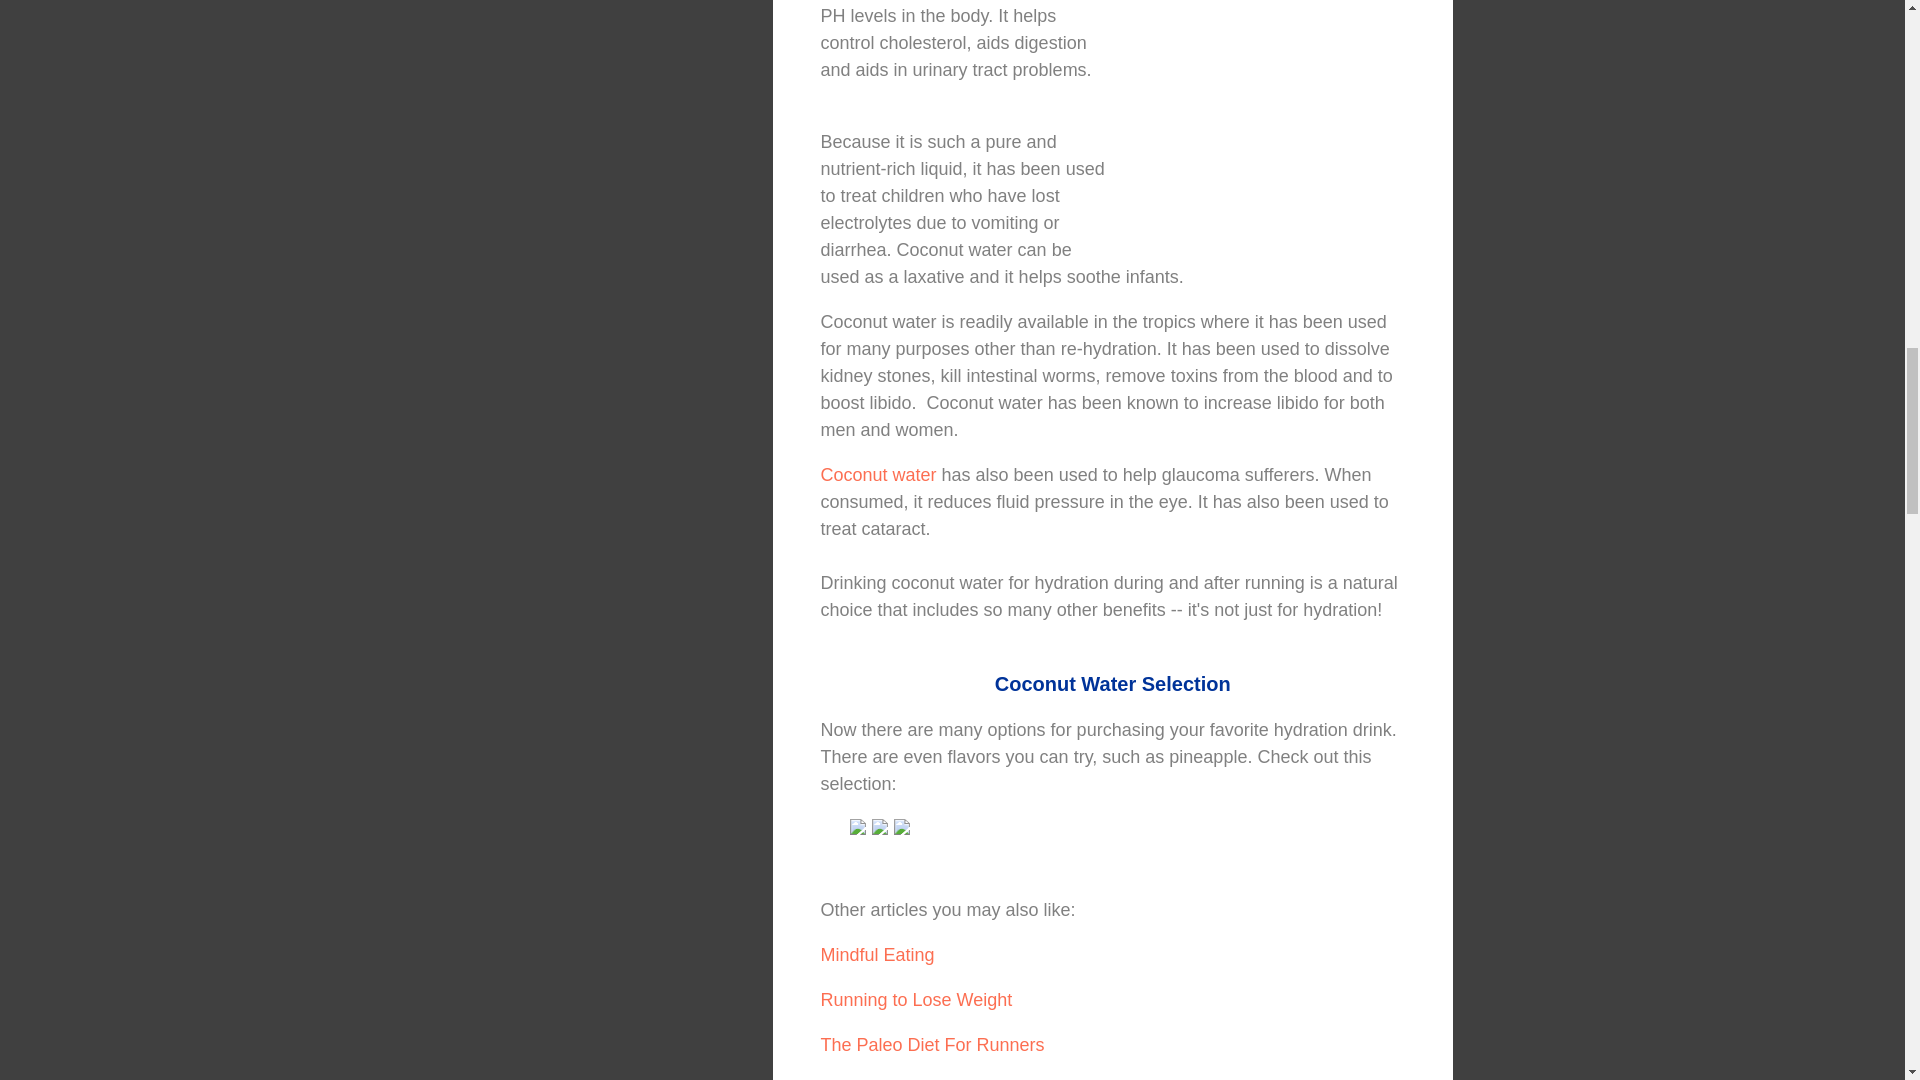 The image size is (1920, 1080). What do you see at coordinates (876, 955) in the screenshot?
I see `Mindful Eating` at bounding box center [876, 955].